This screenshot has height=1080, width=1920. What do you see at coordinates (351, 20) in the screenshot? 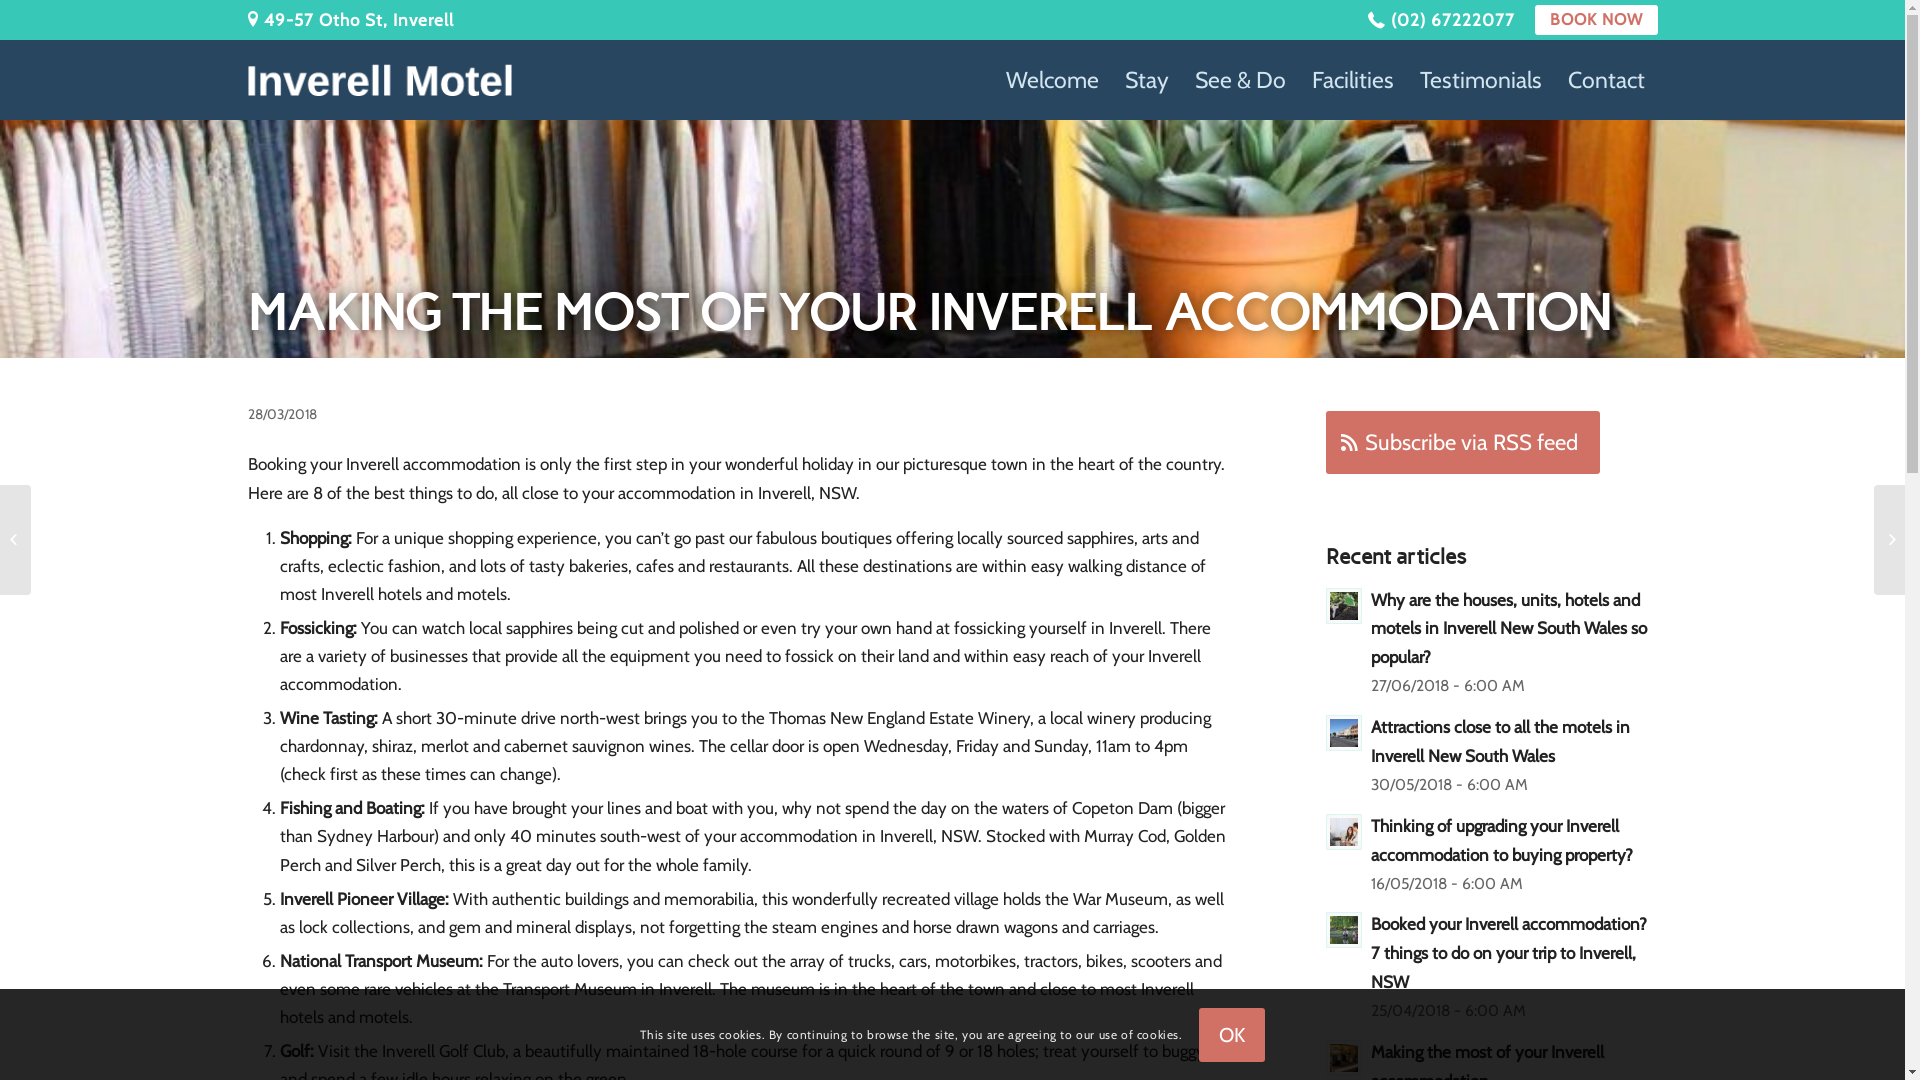
I see `49-57 Otho St, Inverell` at bounding box center [351, 20].